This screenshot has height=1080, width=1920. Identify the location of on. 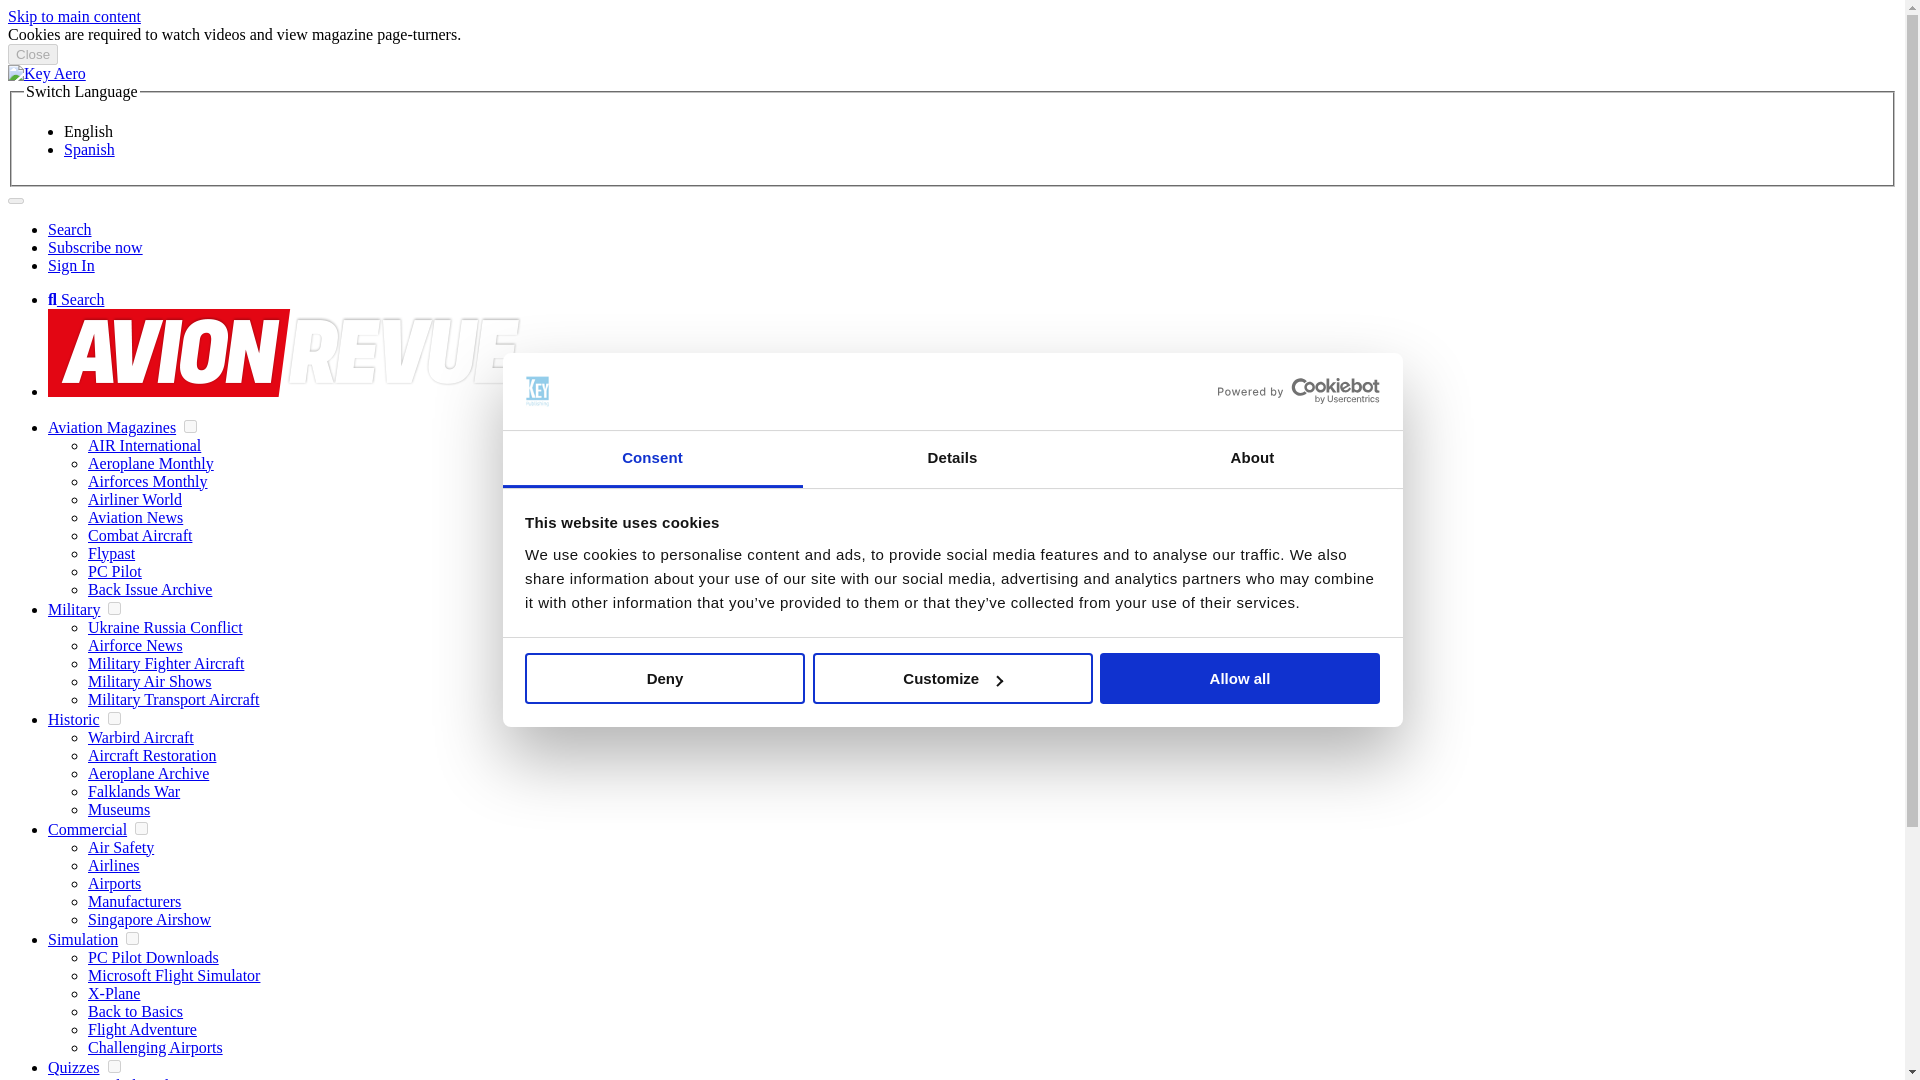
(132, 938).